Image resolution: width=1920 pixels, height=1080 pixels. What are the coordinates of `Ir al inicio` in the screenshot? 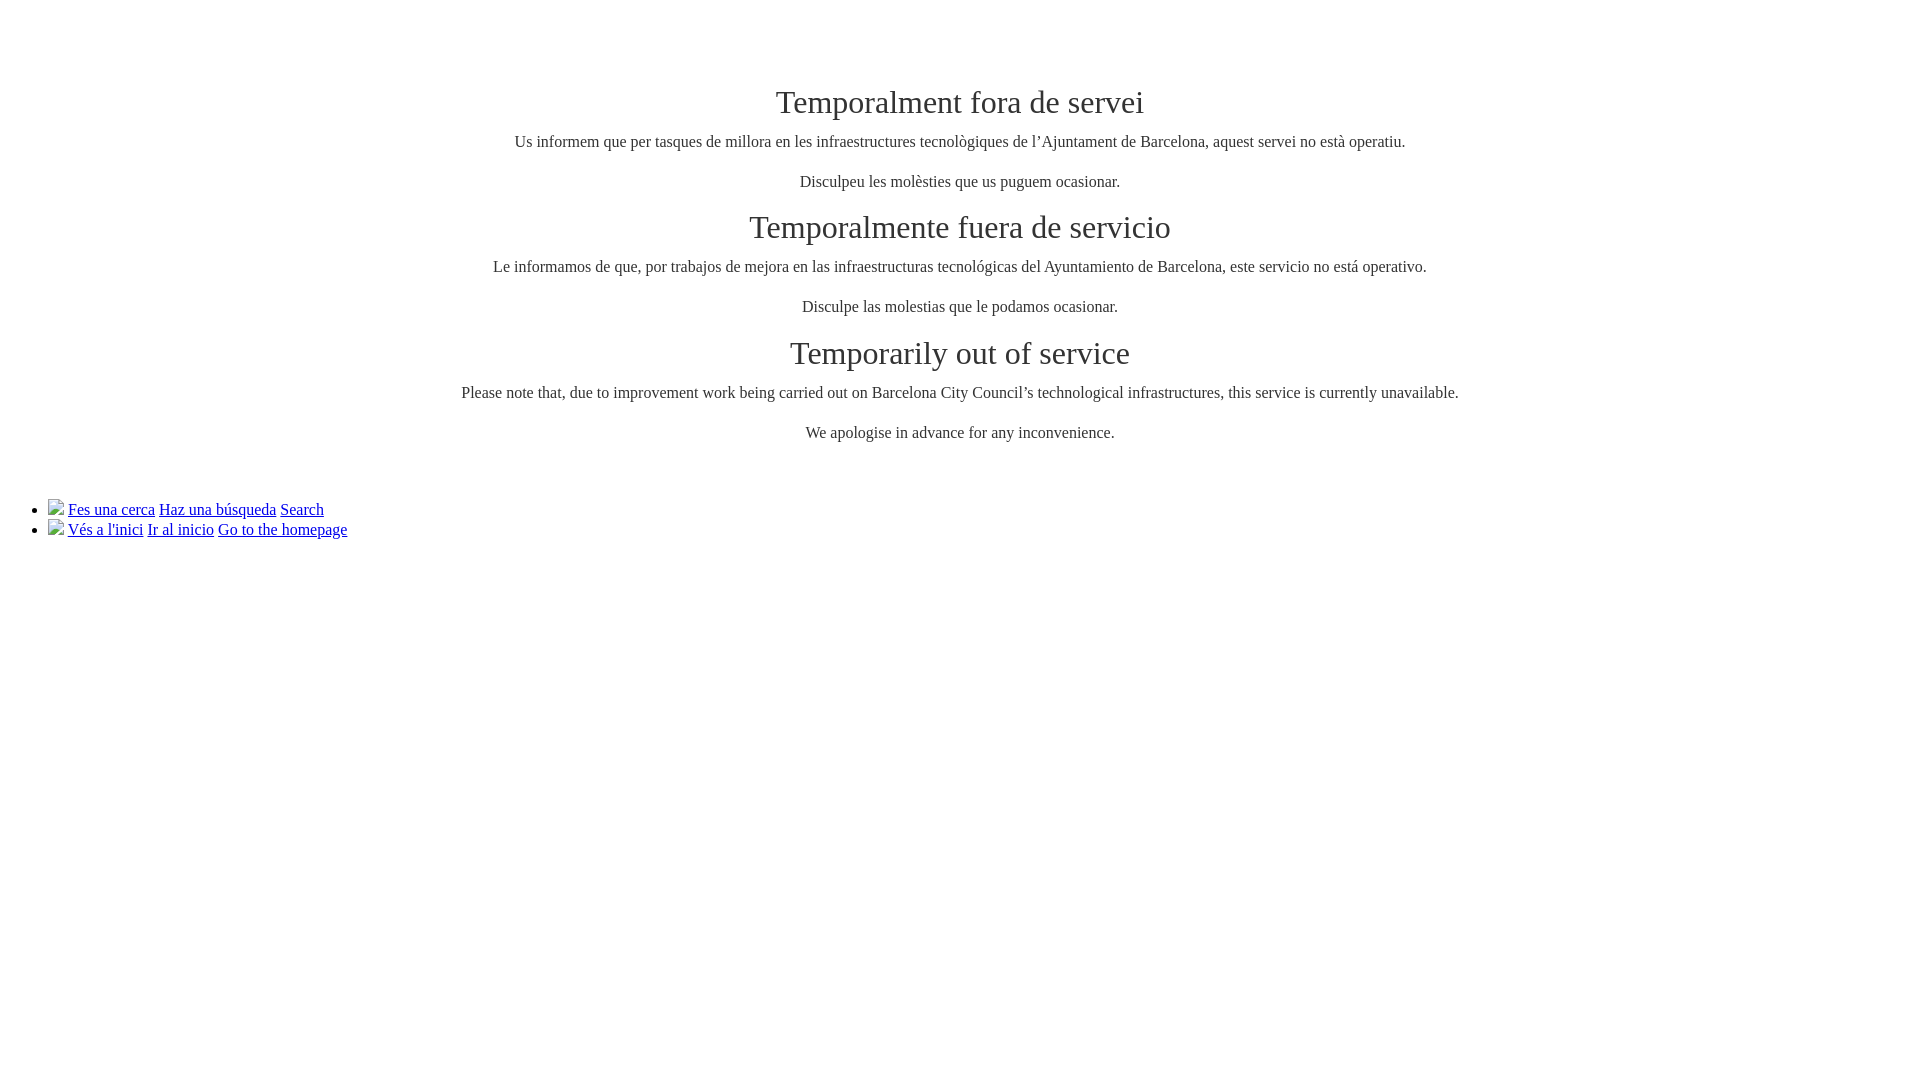 It's located at (180, 530).